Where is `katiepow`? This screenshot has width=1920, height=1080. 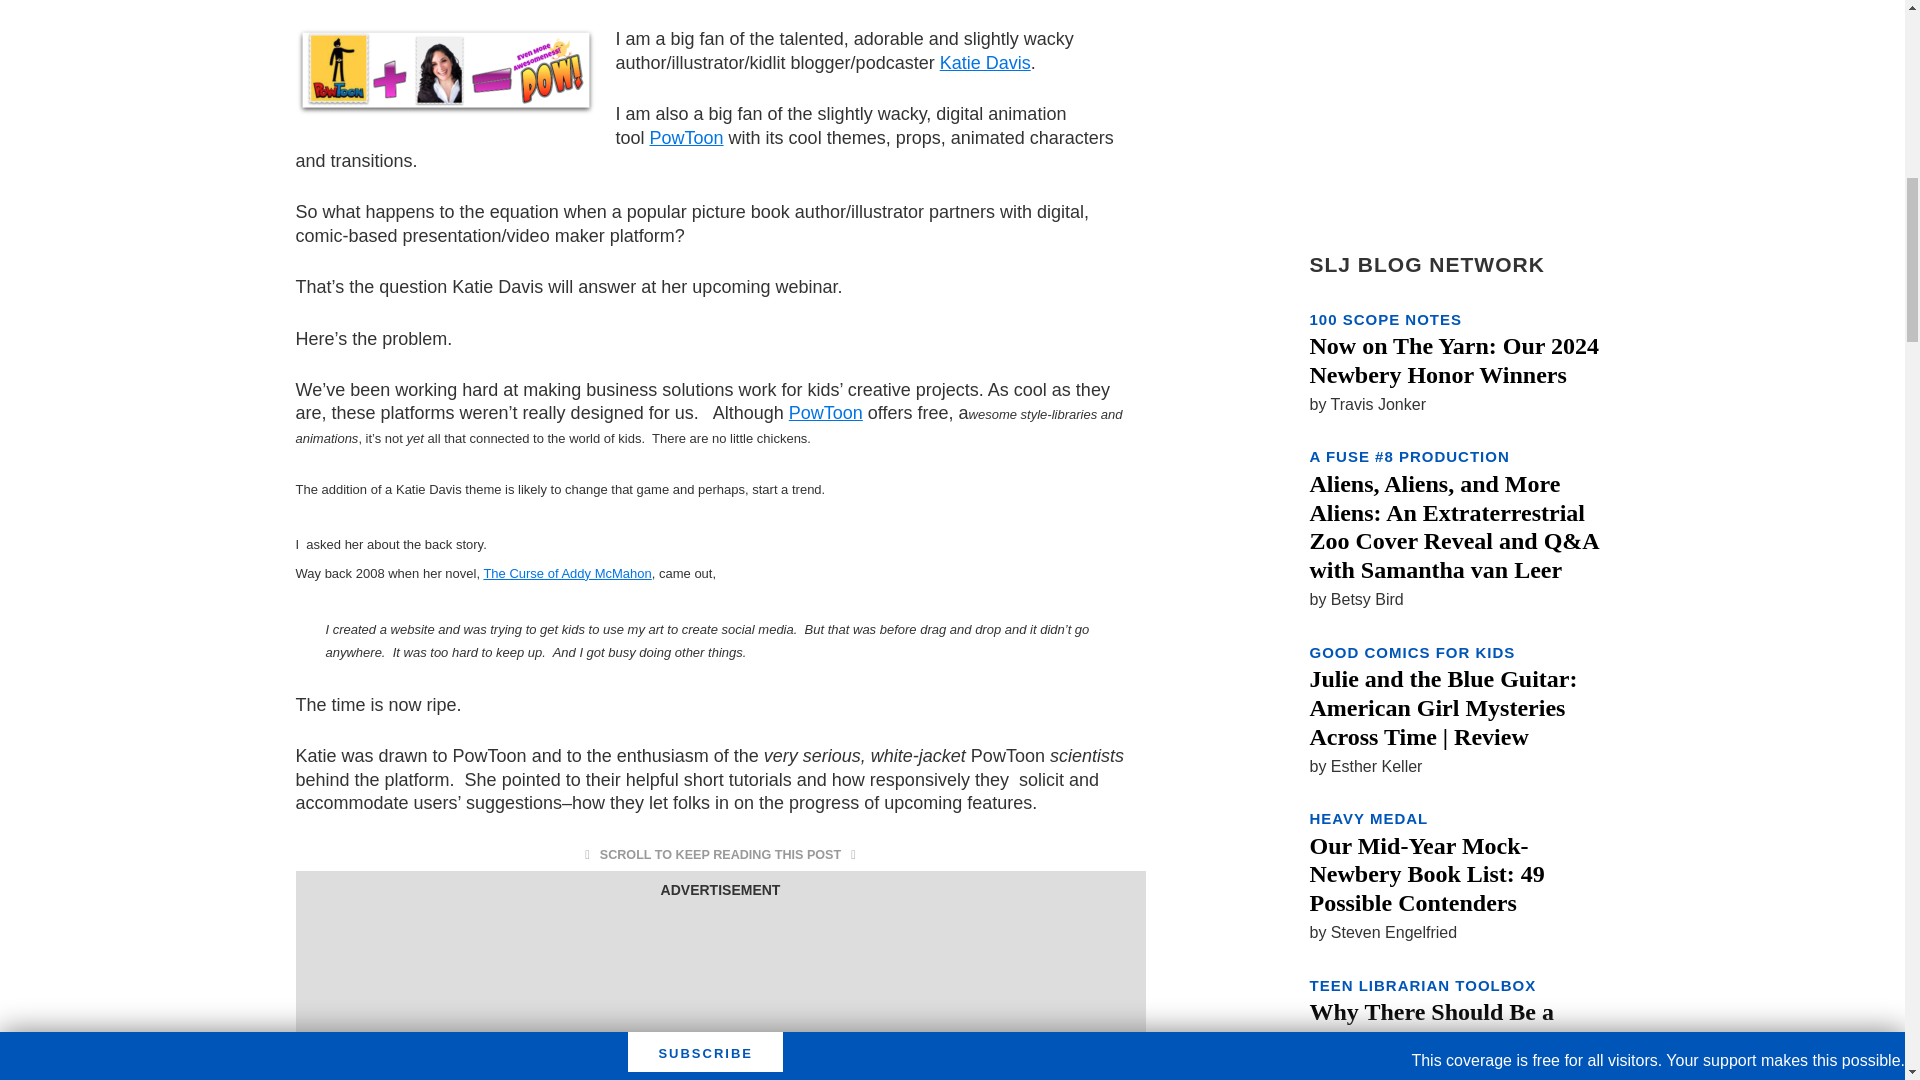
katiepow is located at coordinates (445, 72).